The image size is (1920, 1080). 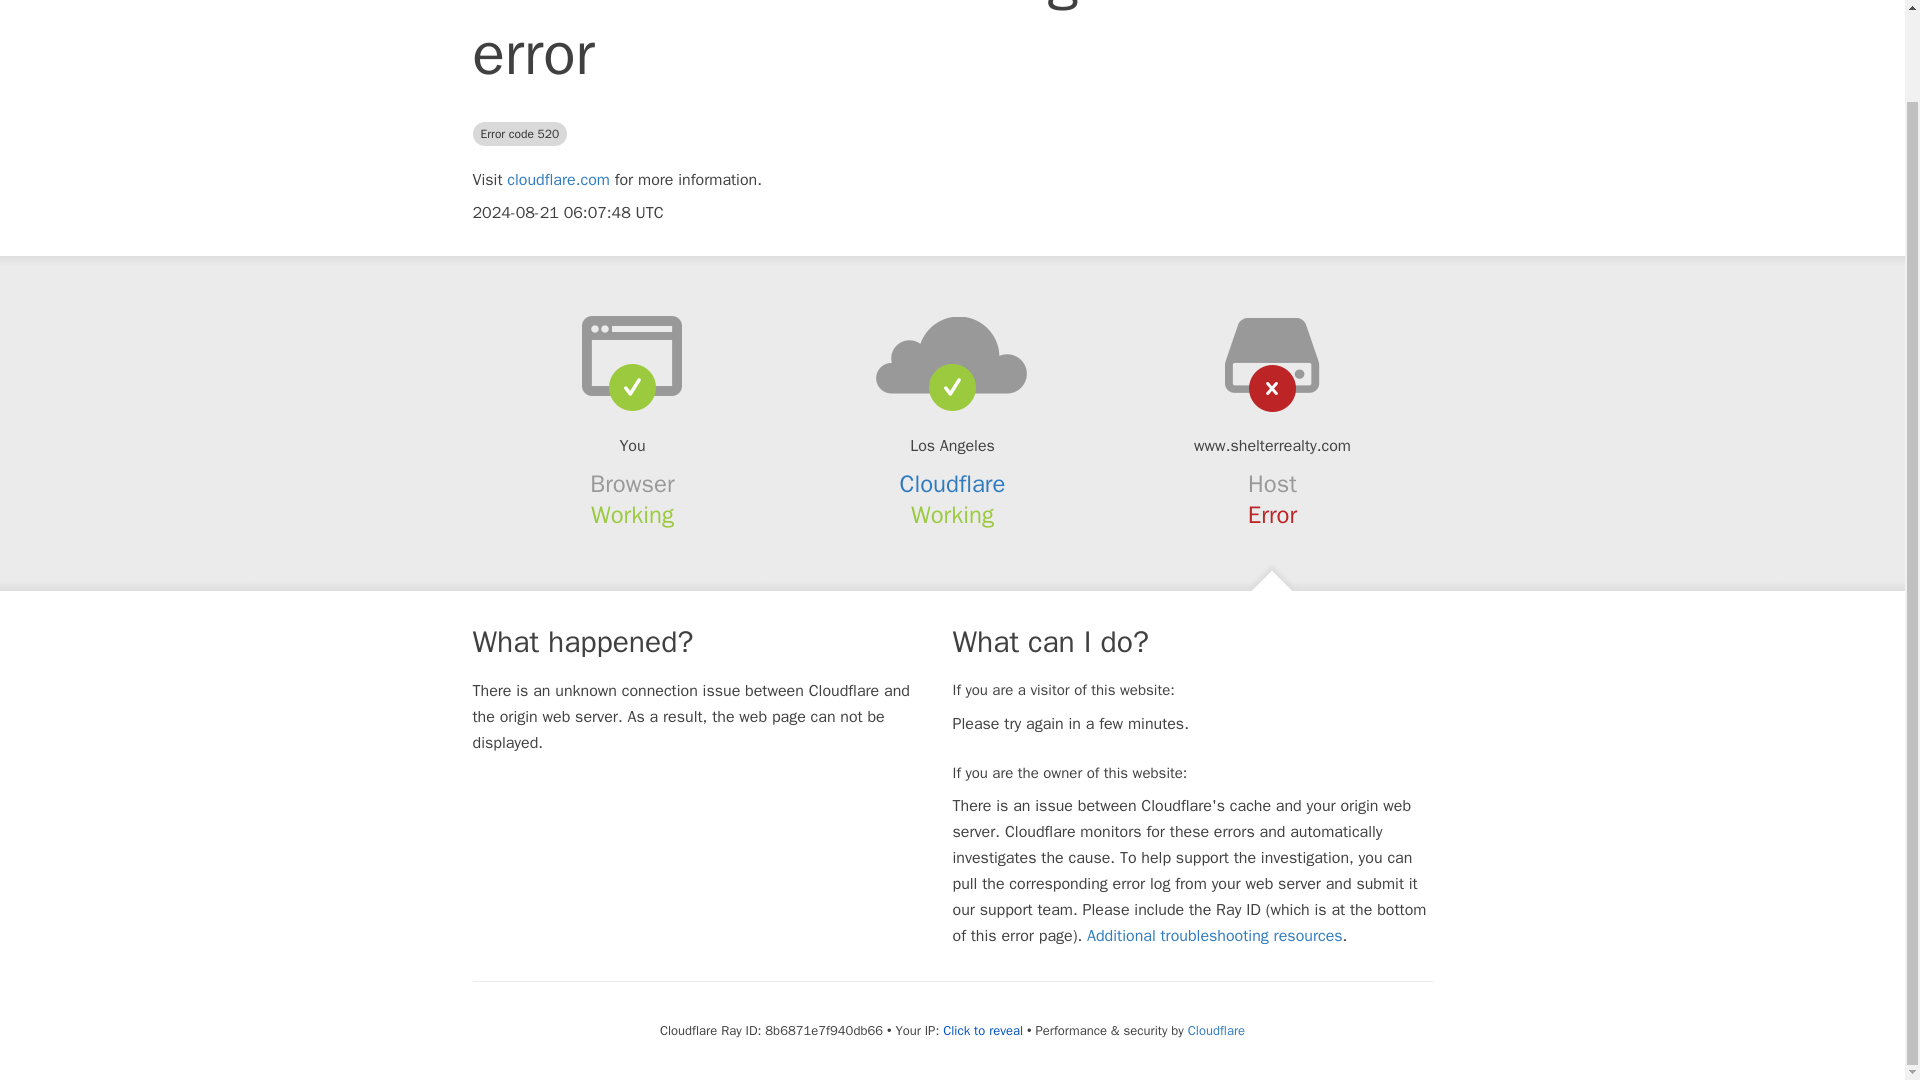 I want to click on cloudflare.com, so click(x=558, y=180).